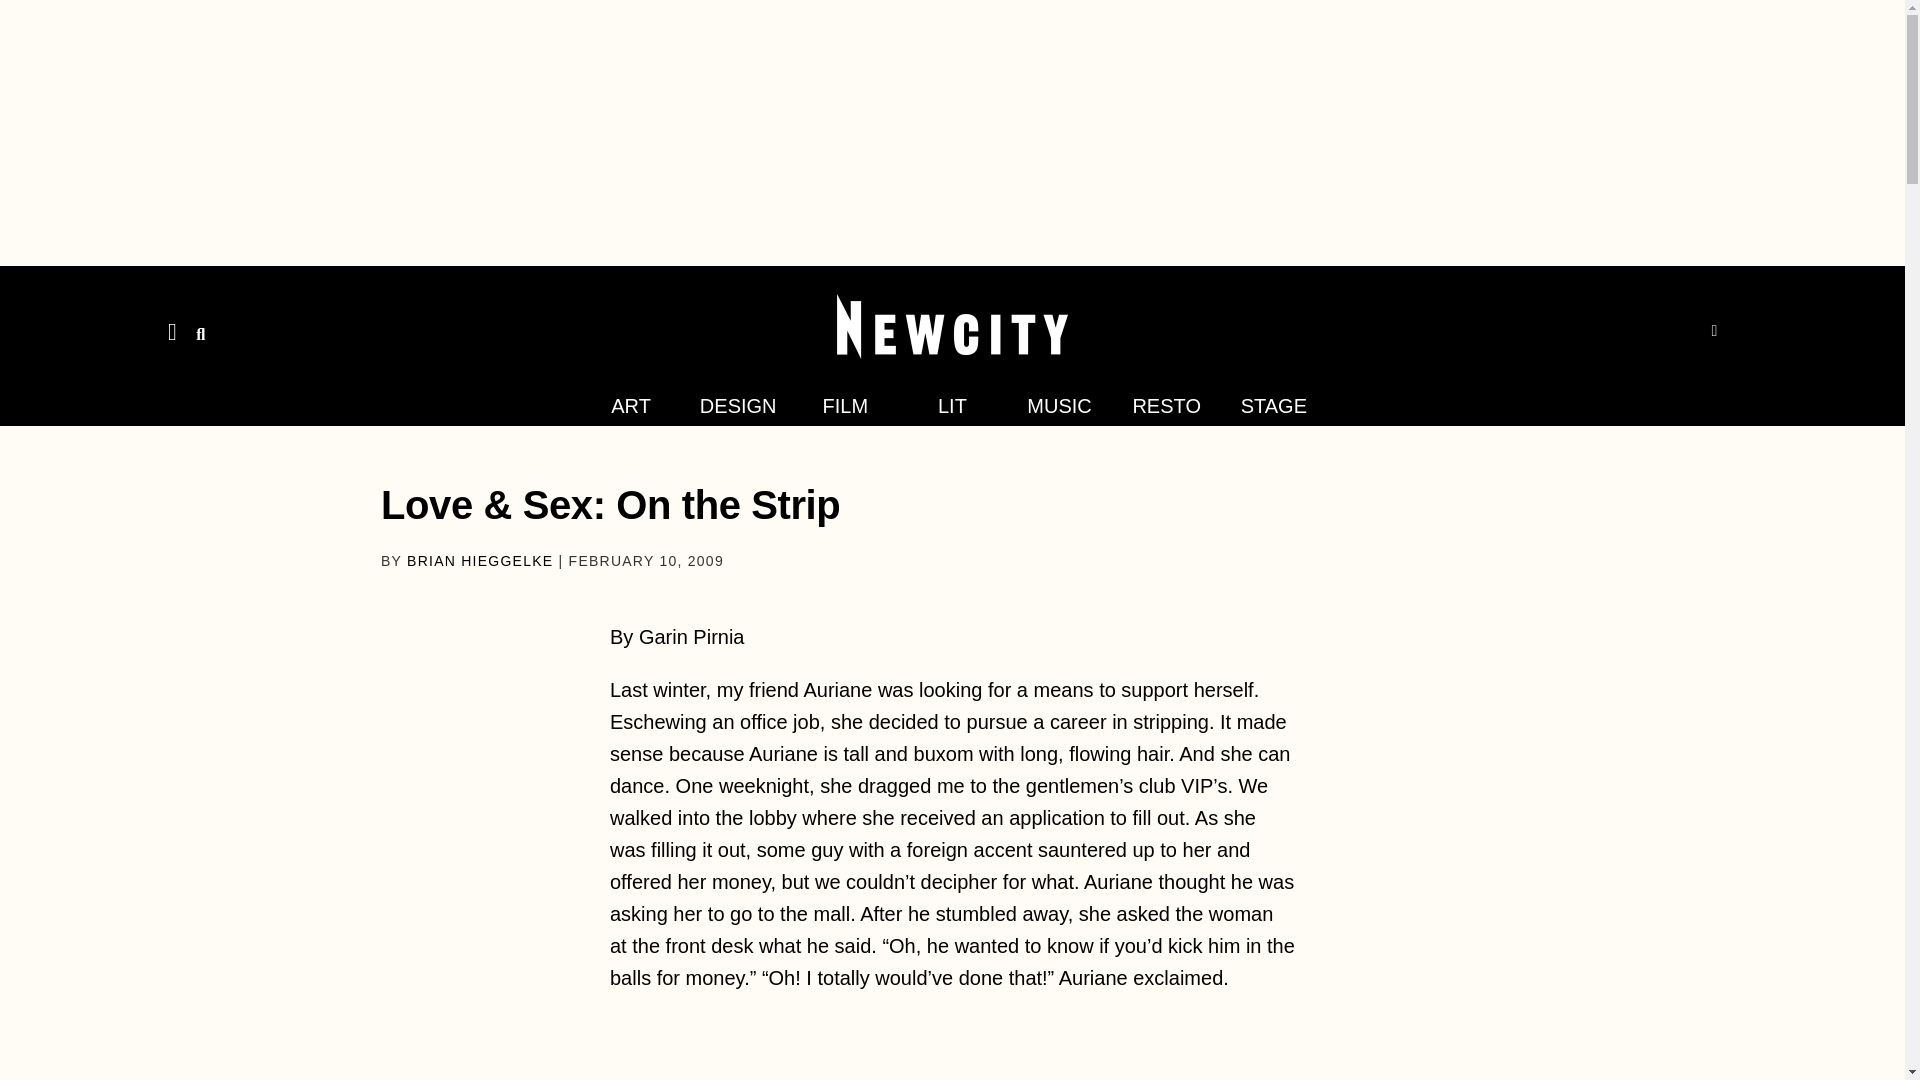  Describe the element at coordinates (1274, 406) in the screenshot. I see `STAGE` at that location.